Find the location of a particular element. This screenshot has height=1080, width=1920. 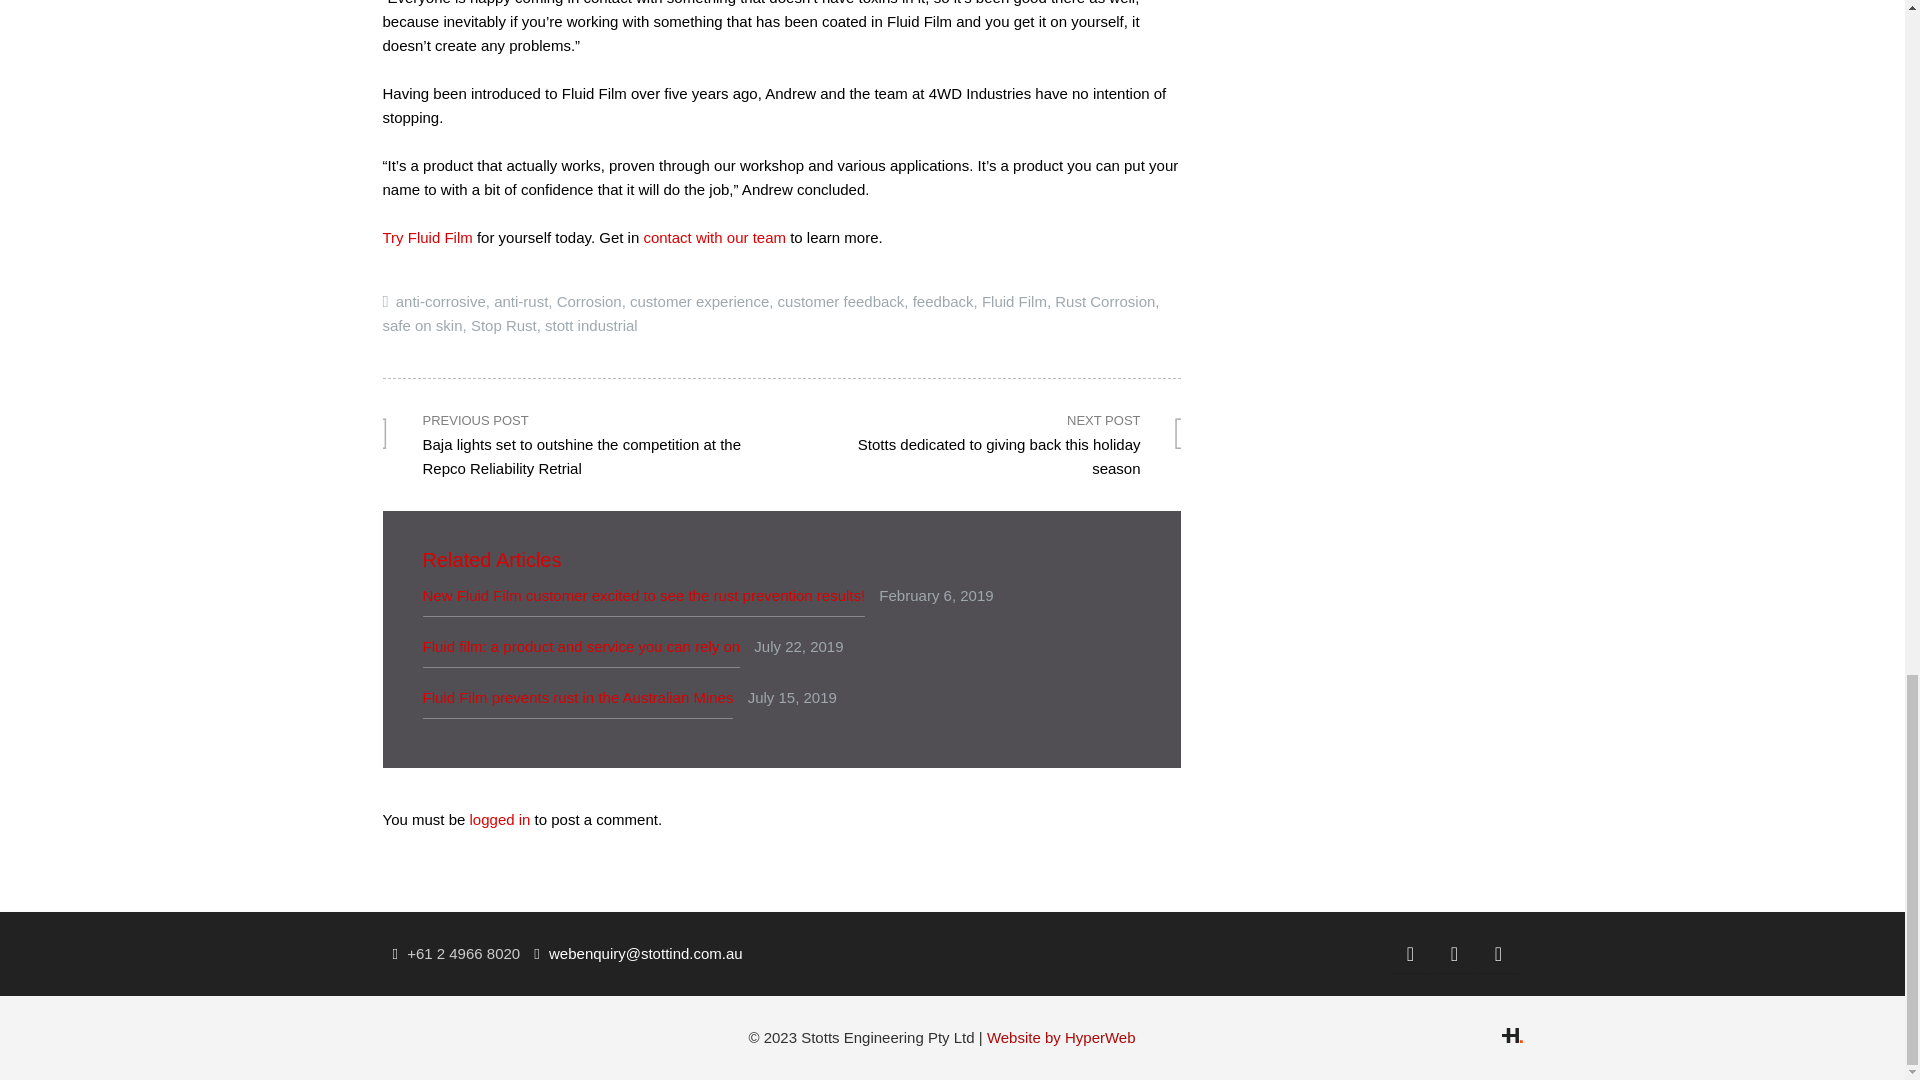

Fluid film: a product and service you can rely on is located at coordinates (580, 646).